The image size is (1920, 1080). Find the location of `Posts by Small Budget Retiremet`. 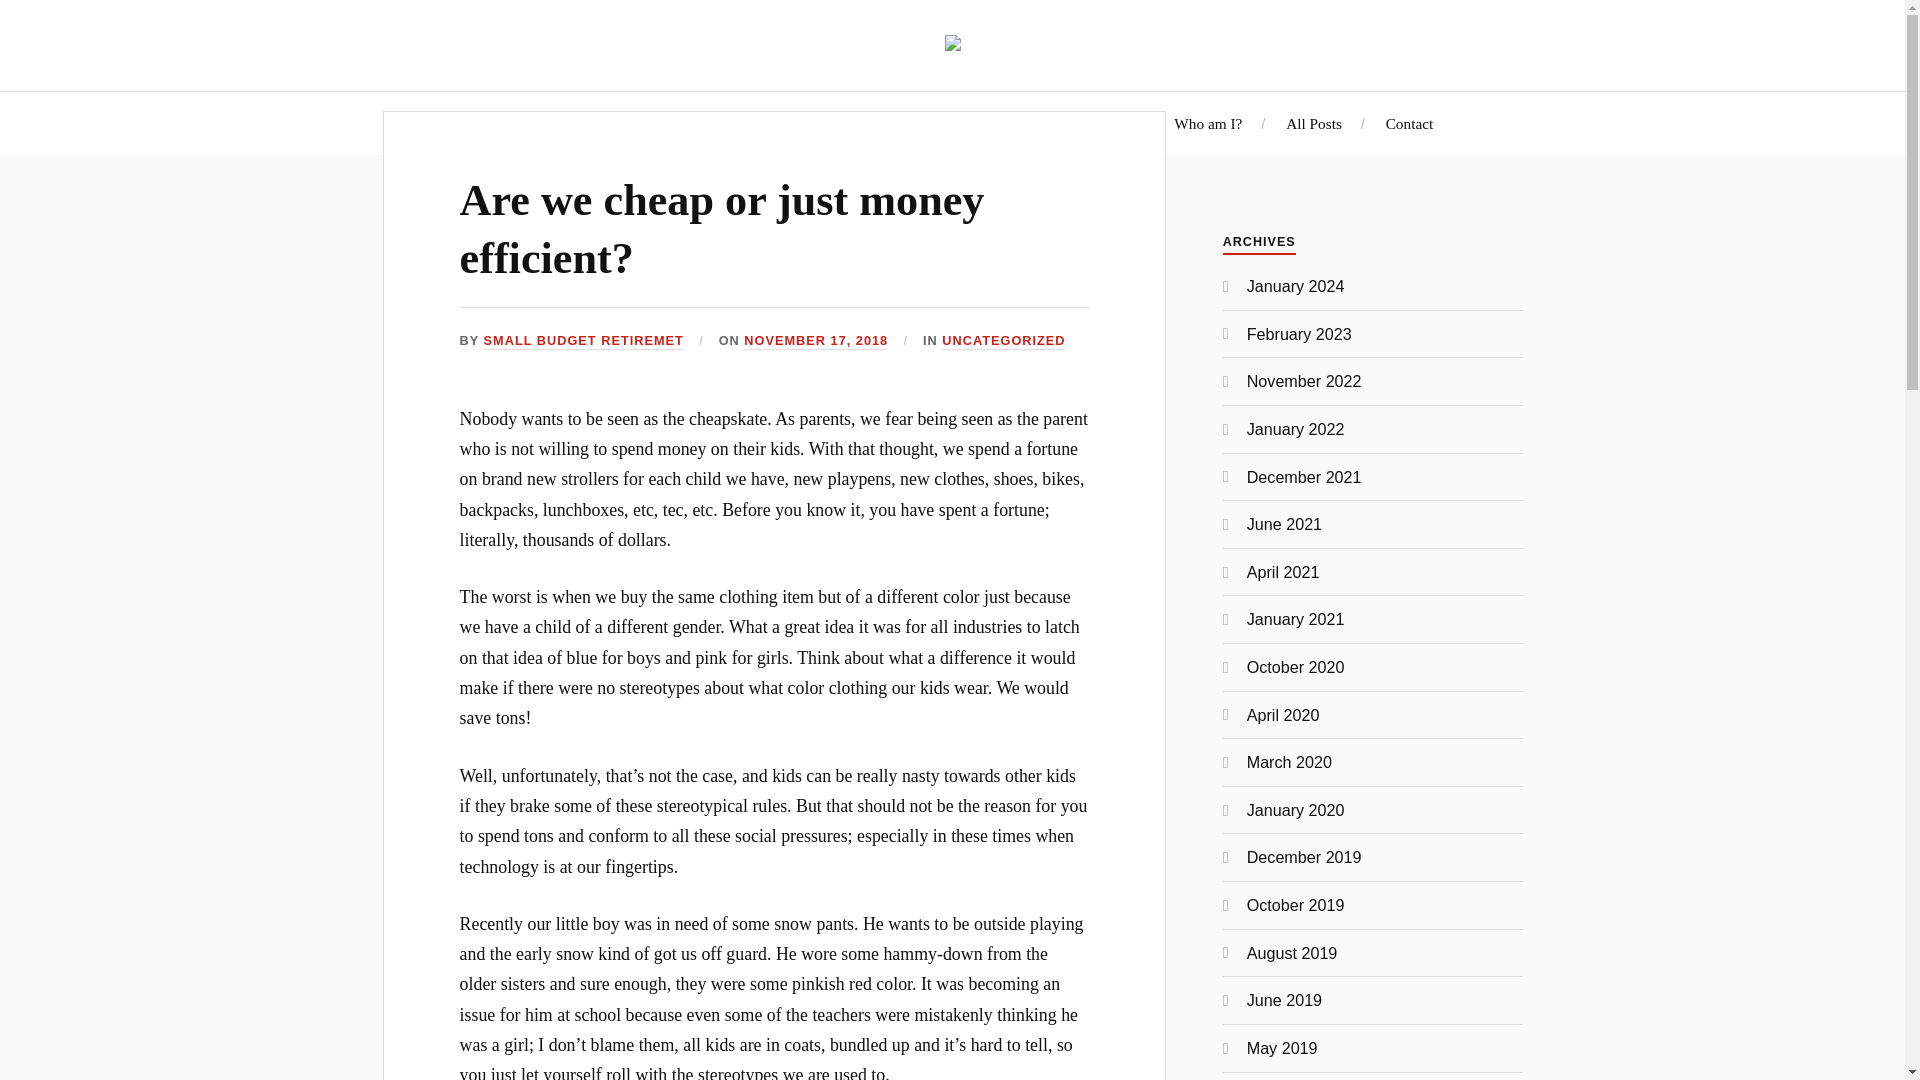

Posts by Small Budget Retiremet is located at coordinates (583, 340).